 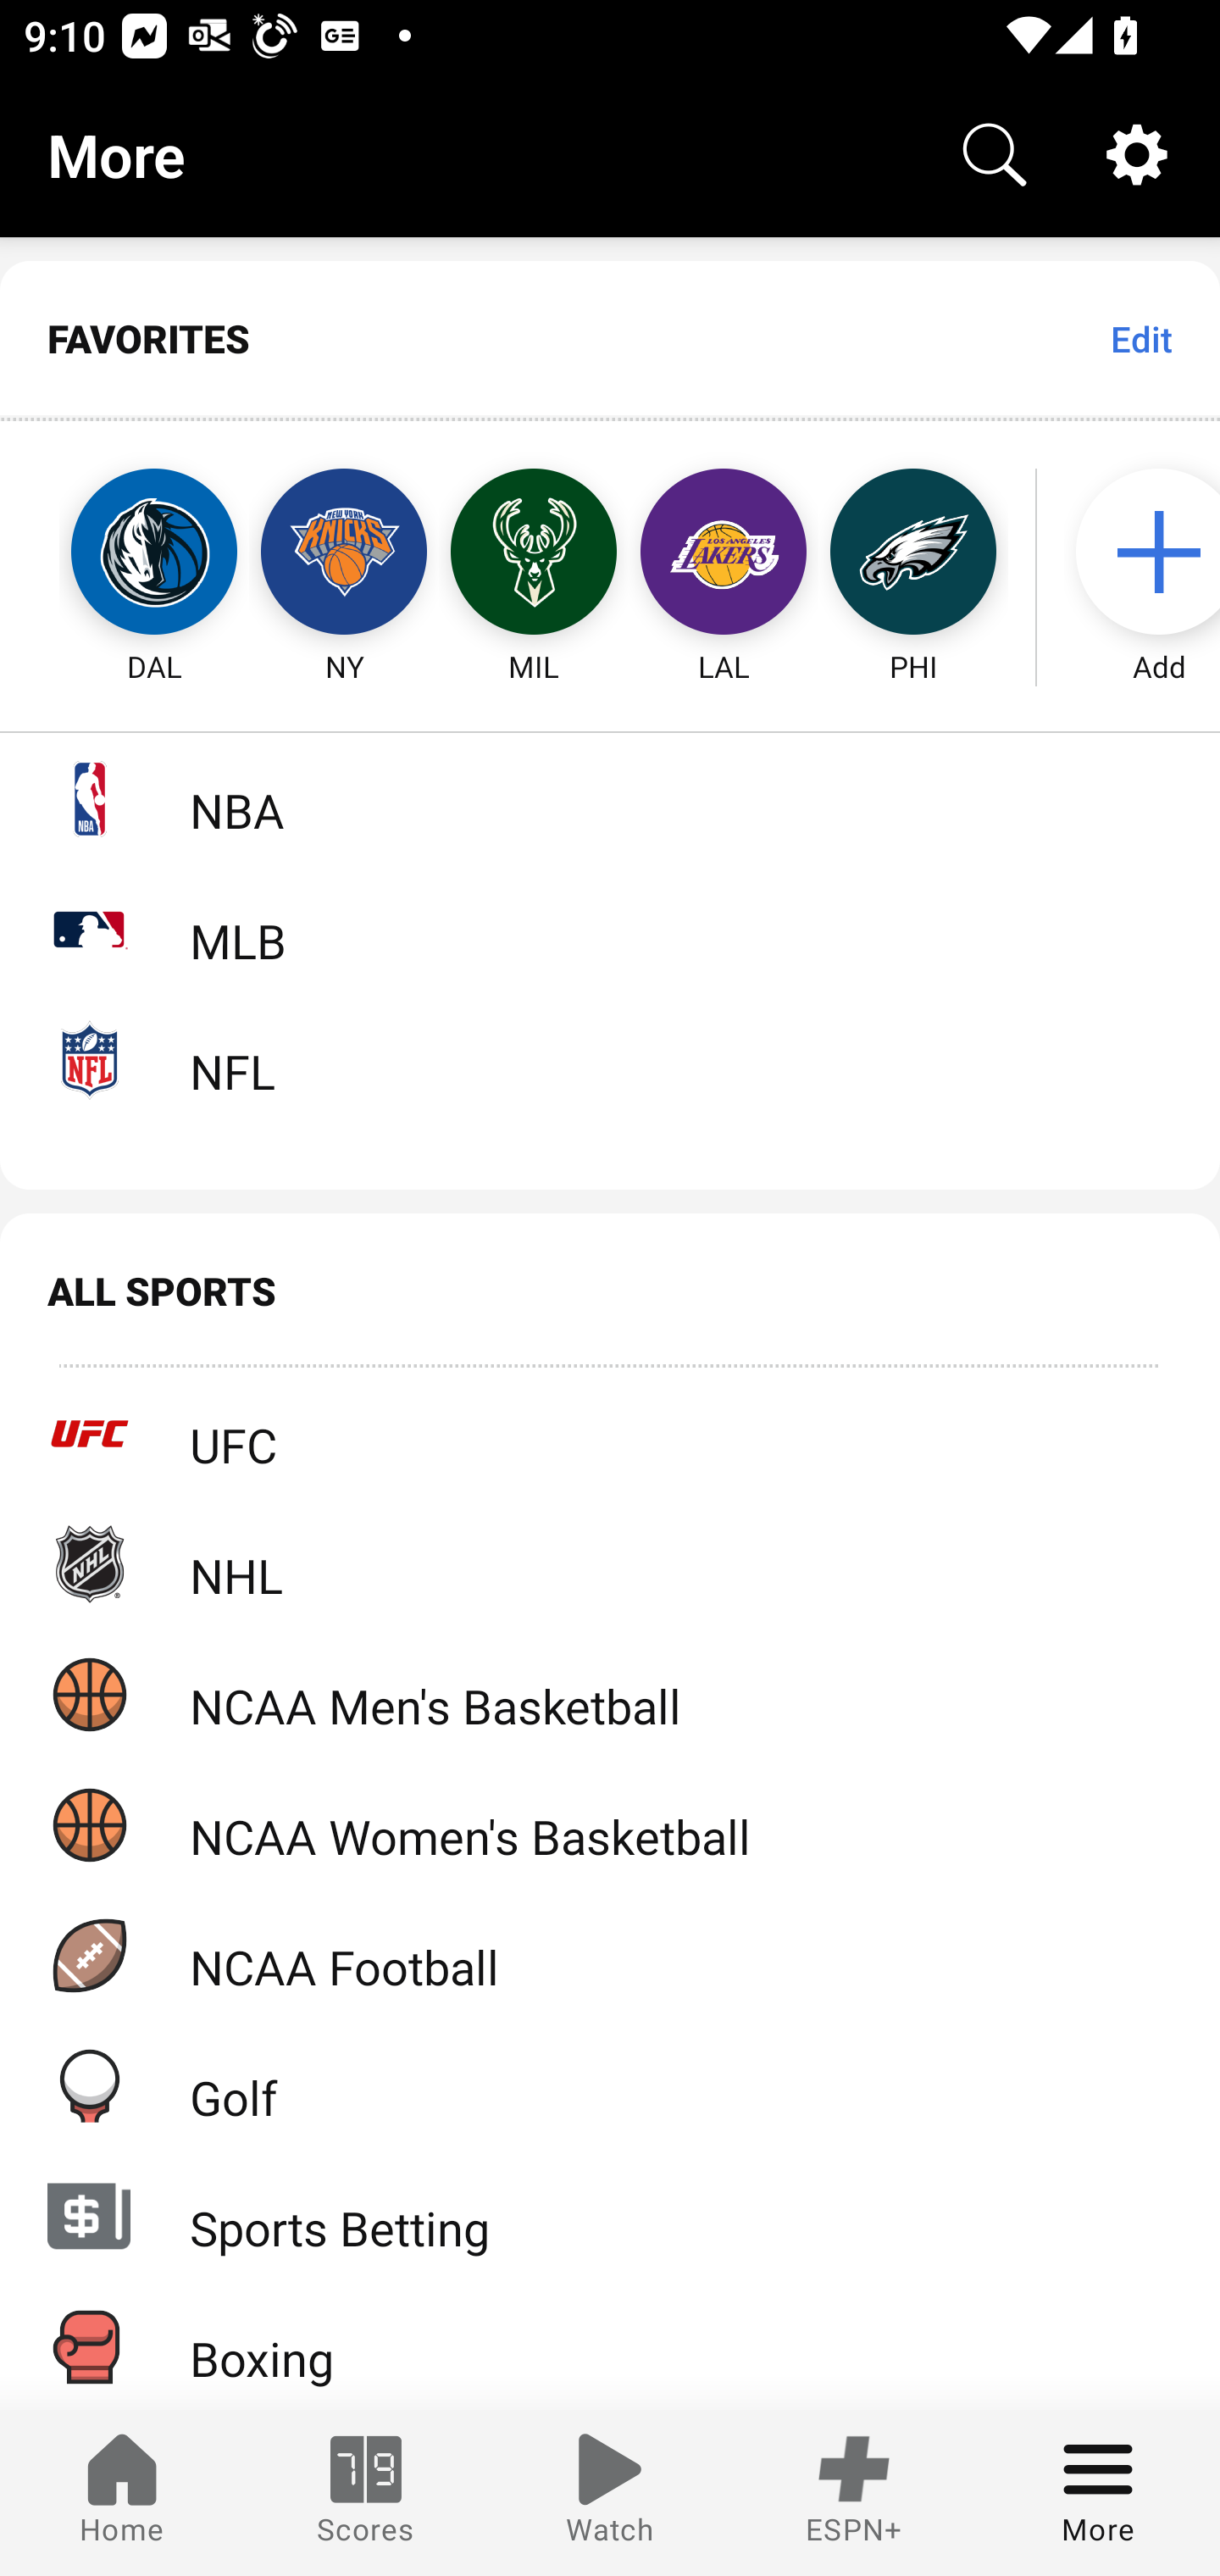 I want to click on PHI Philadelphia Eagles, so click(x=913, y=552).